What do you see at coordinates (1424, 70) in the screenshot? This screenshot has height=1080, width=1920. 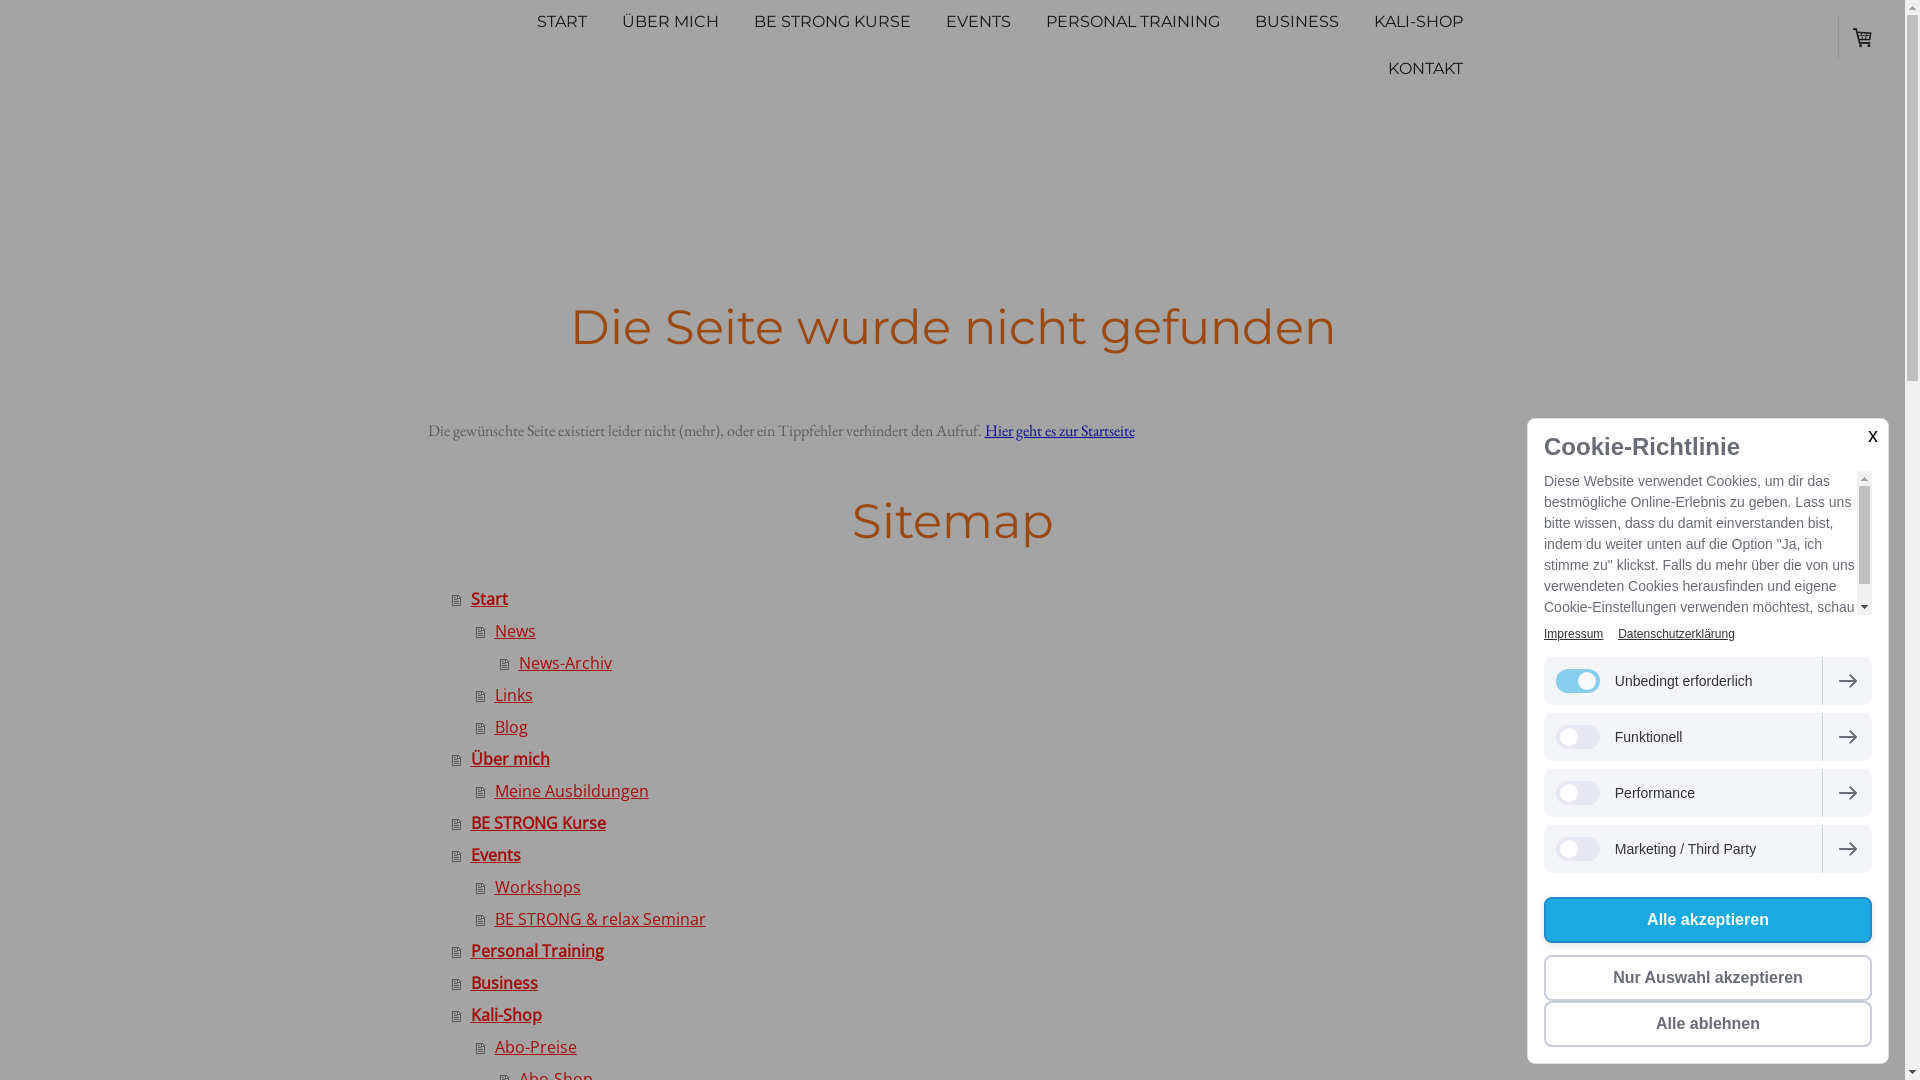 I see `KONTAKT` at bounding box center [1424, 70].